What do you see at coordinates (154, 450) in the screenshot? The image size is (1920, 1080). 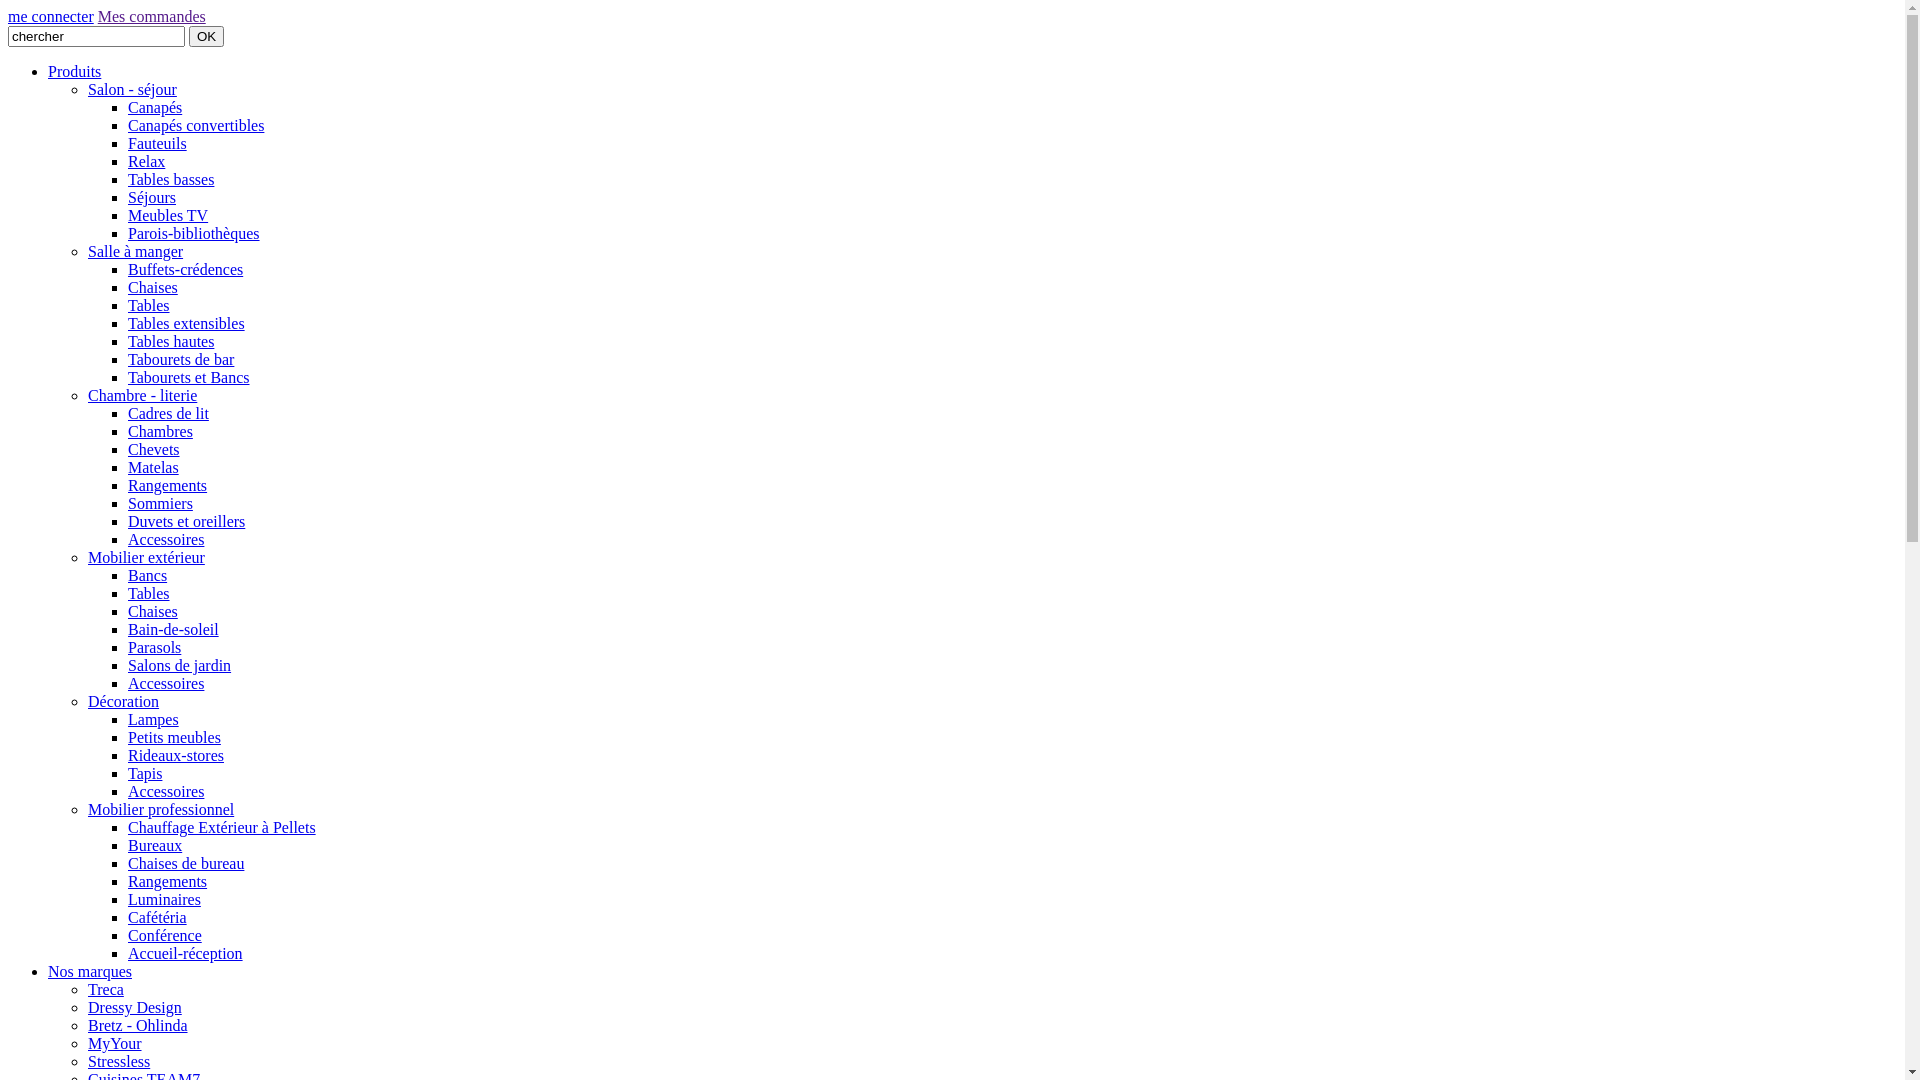 I see `Chevets` at bounding box center [154, 450].